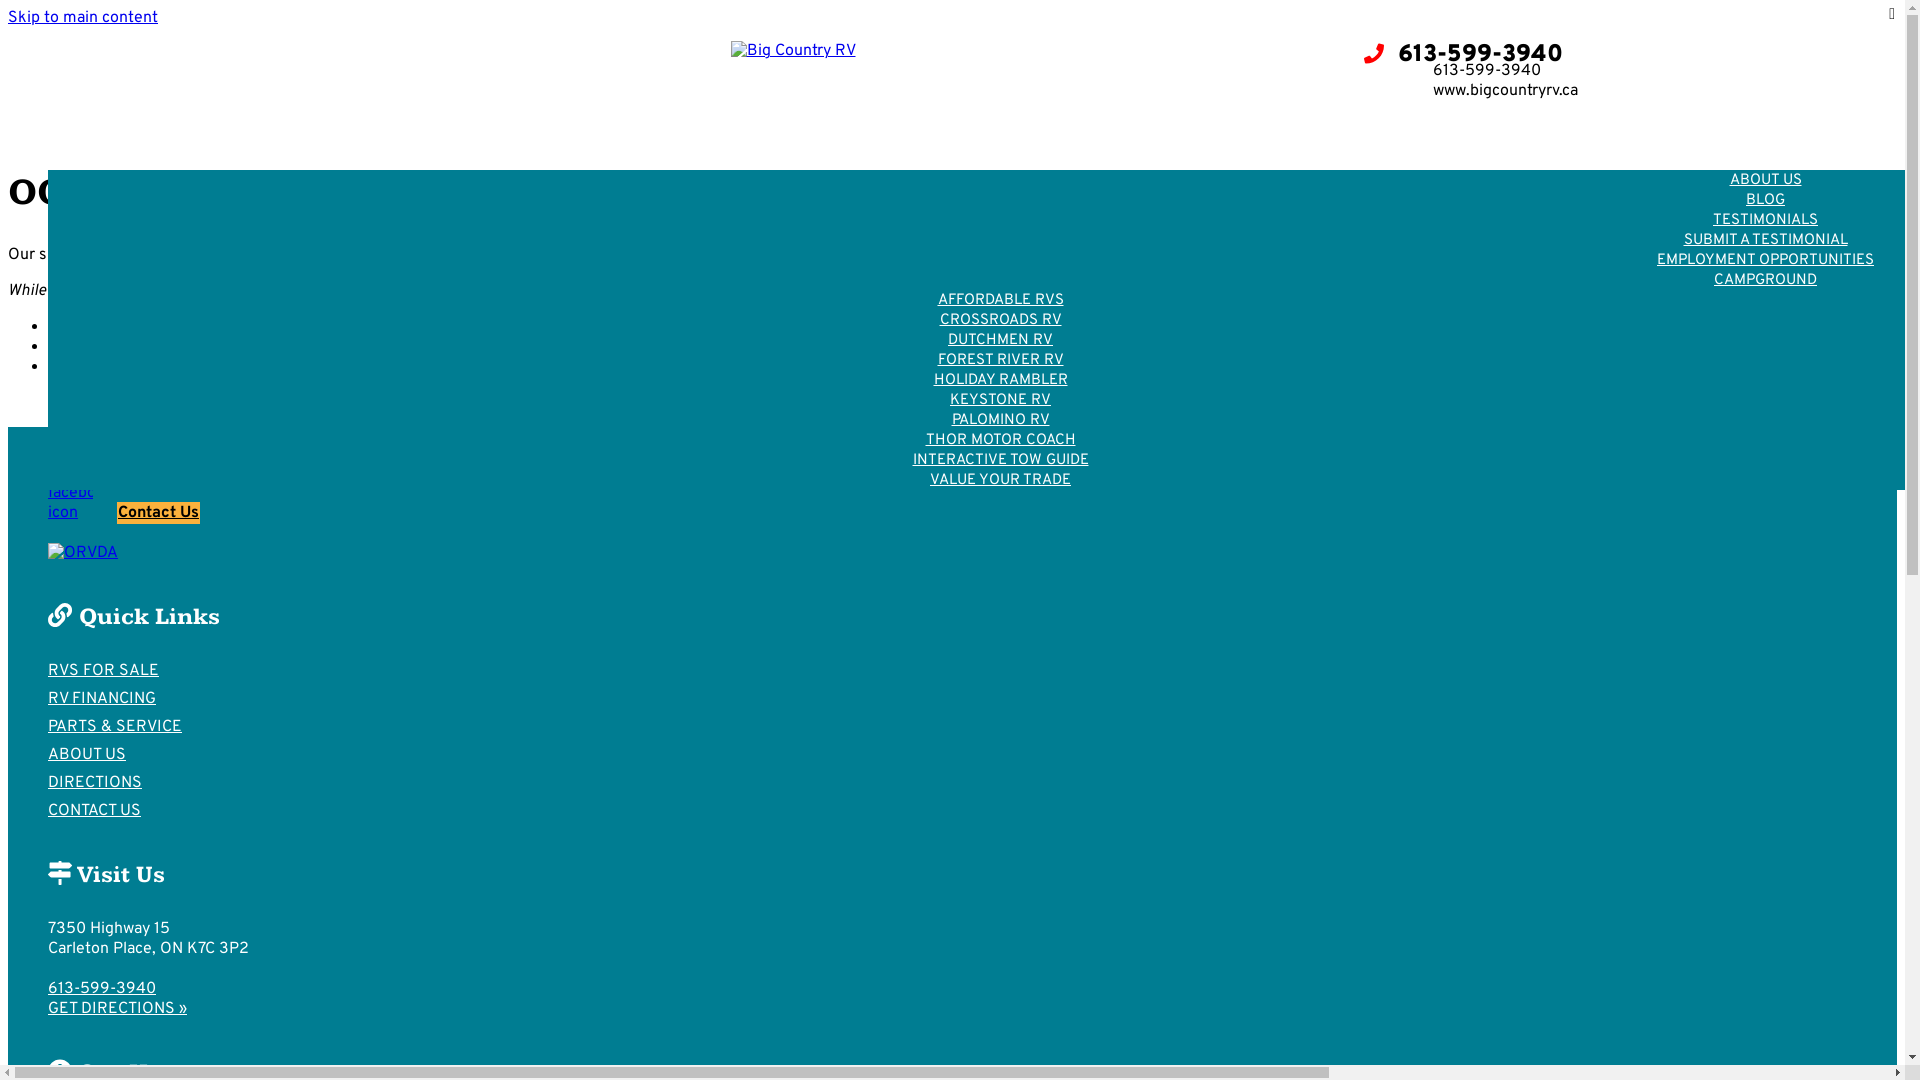  What do you see at coordinates (1000, 200) in the screenshot?
I see `USED RVS` at bounding box center [1000, 200].